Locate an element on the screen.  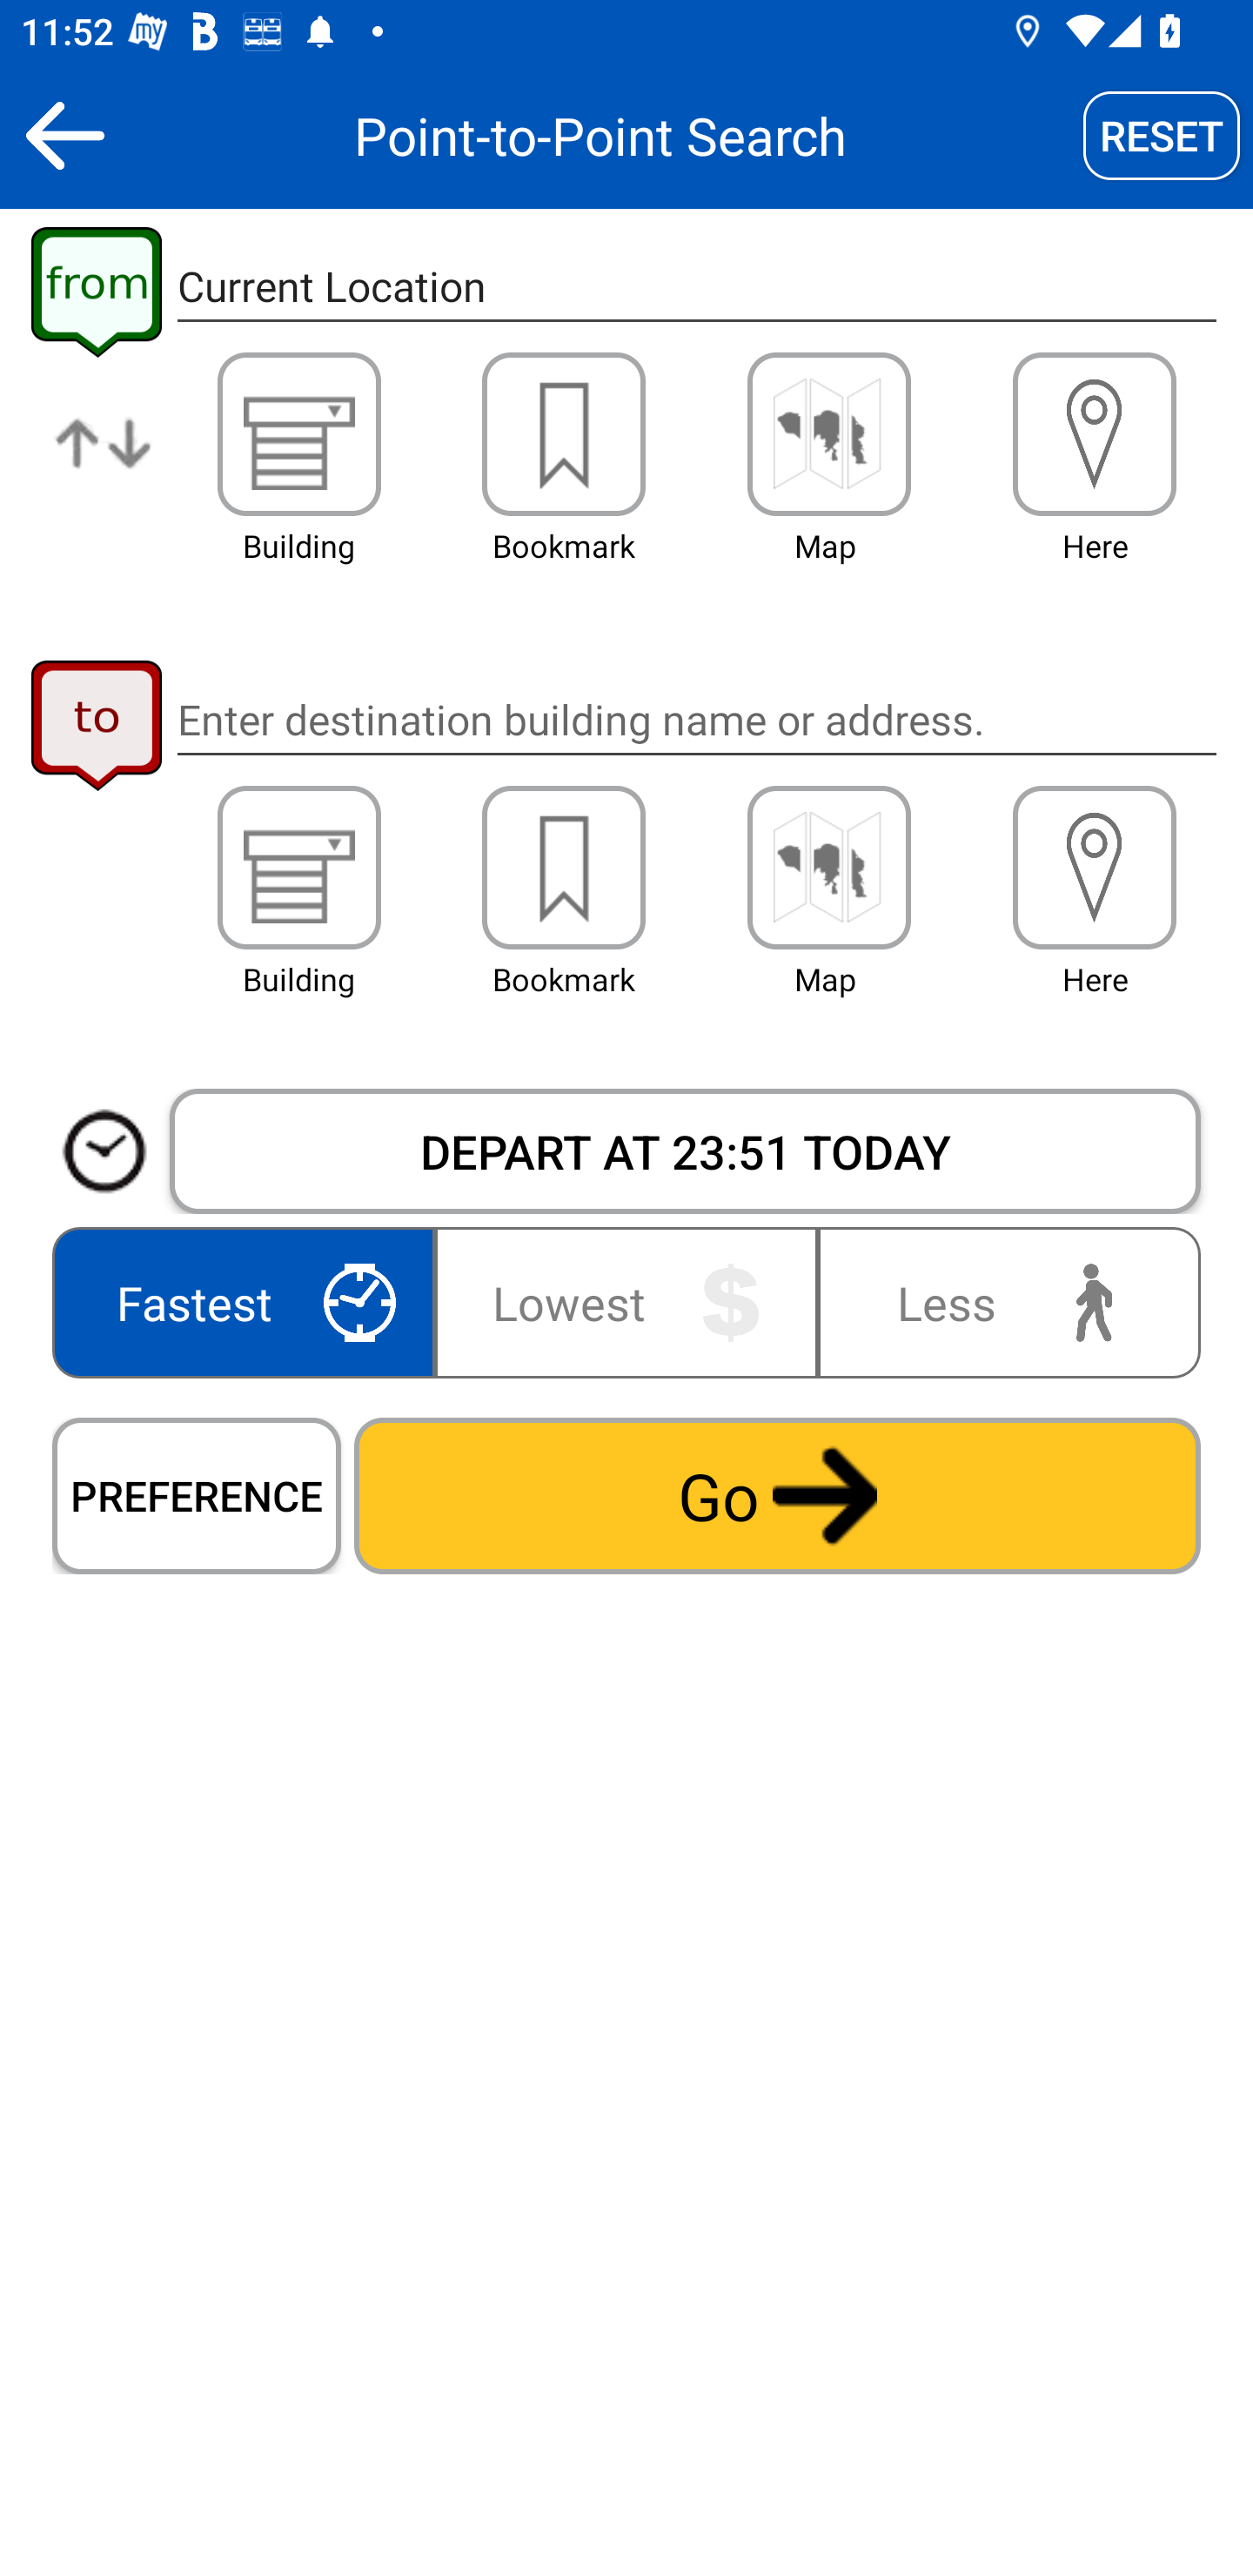
Go is located at coordinates (777, 1495).